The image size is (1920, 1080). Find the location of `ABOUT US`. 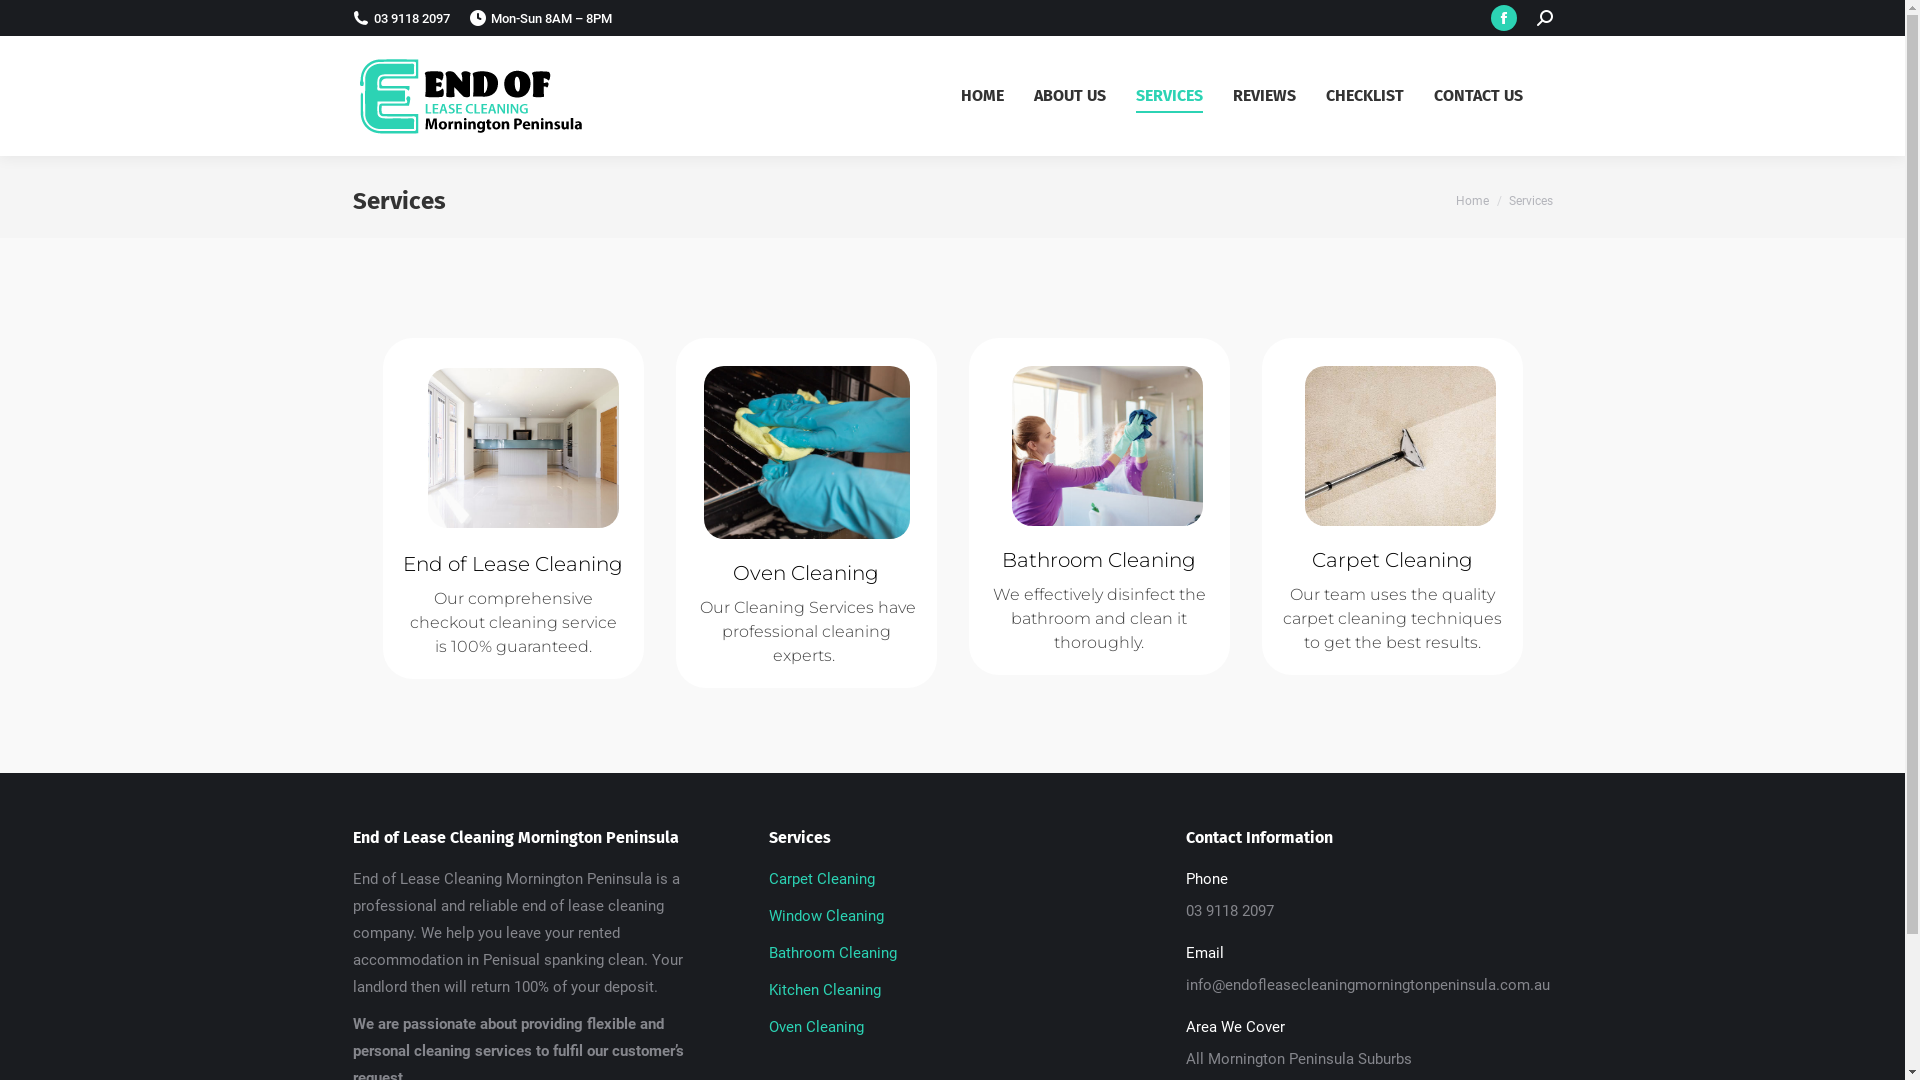

ABOUT US is located at coordinates (1085, 96).